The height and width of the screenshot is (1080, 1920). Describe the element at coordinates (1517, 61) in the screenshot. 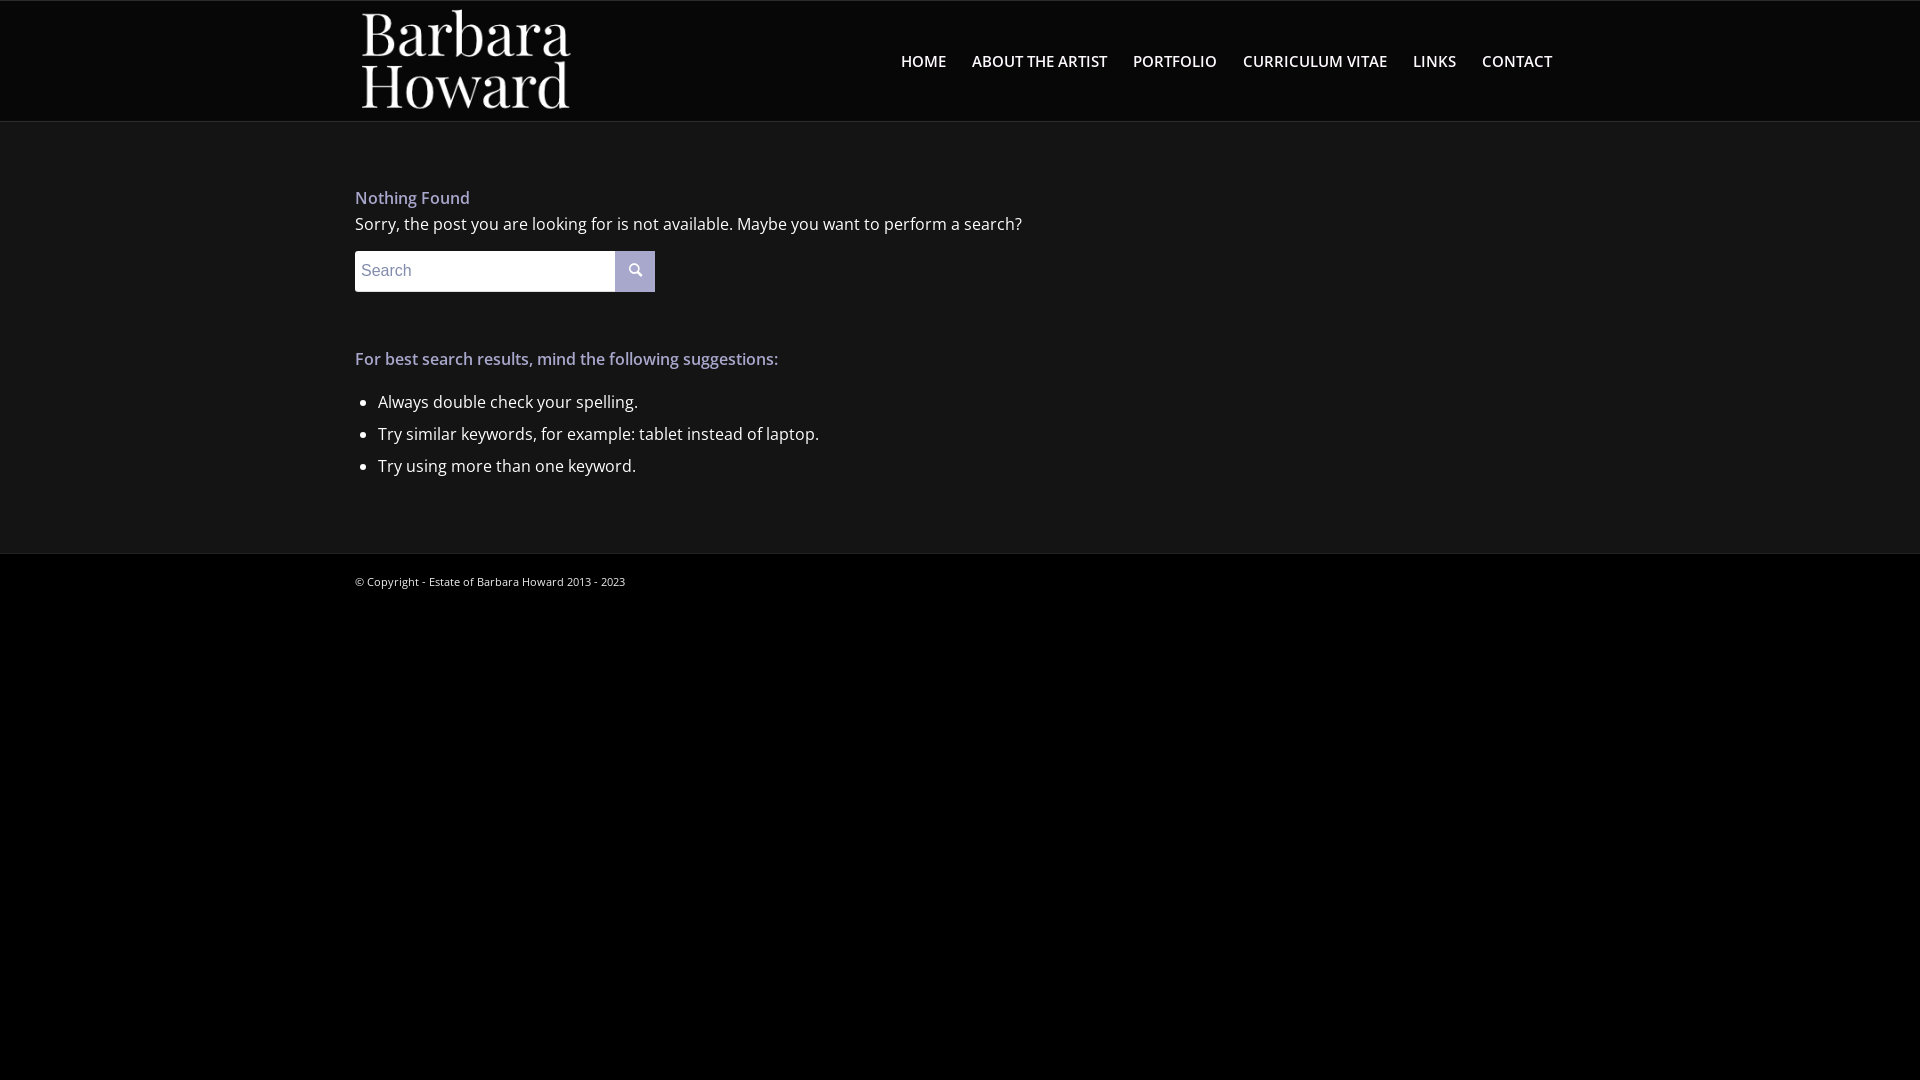

I see `CONTACT` at that location.